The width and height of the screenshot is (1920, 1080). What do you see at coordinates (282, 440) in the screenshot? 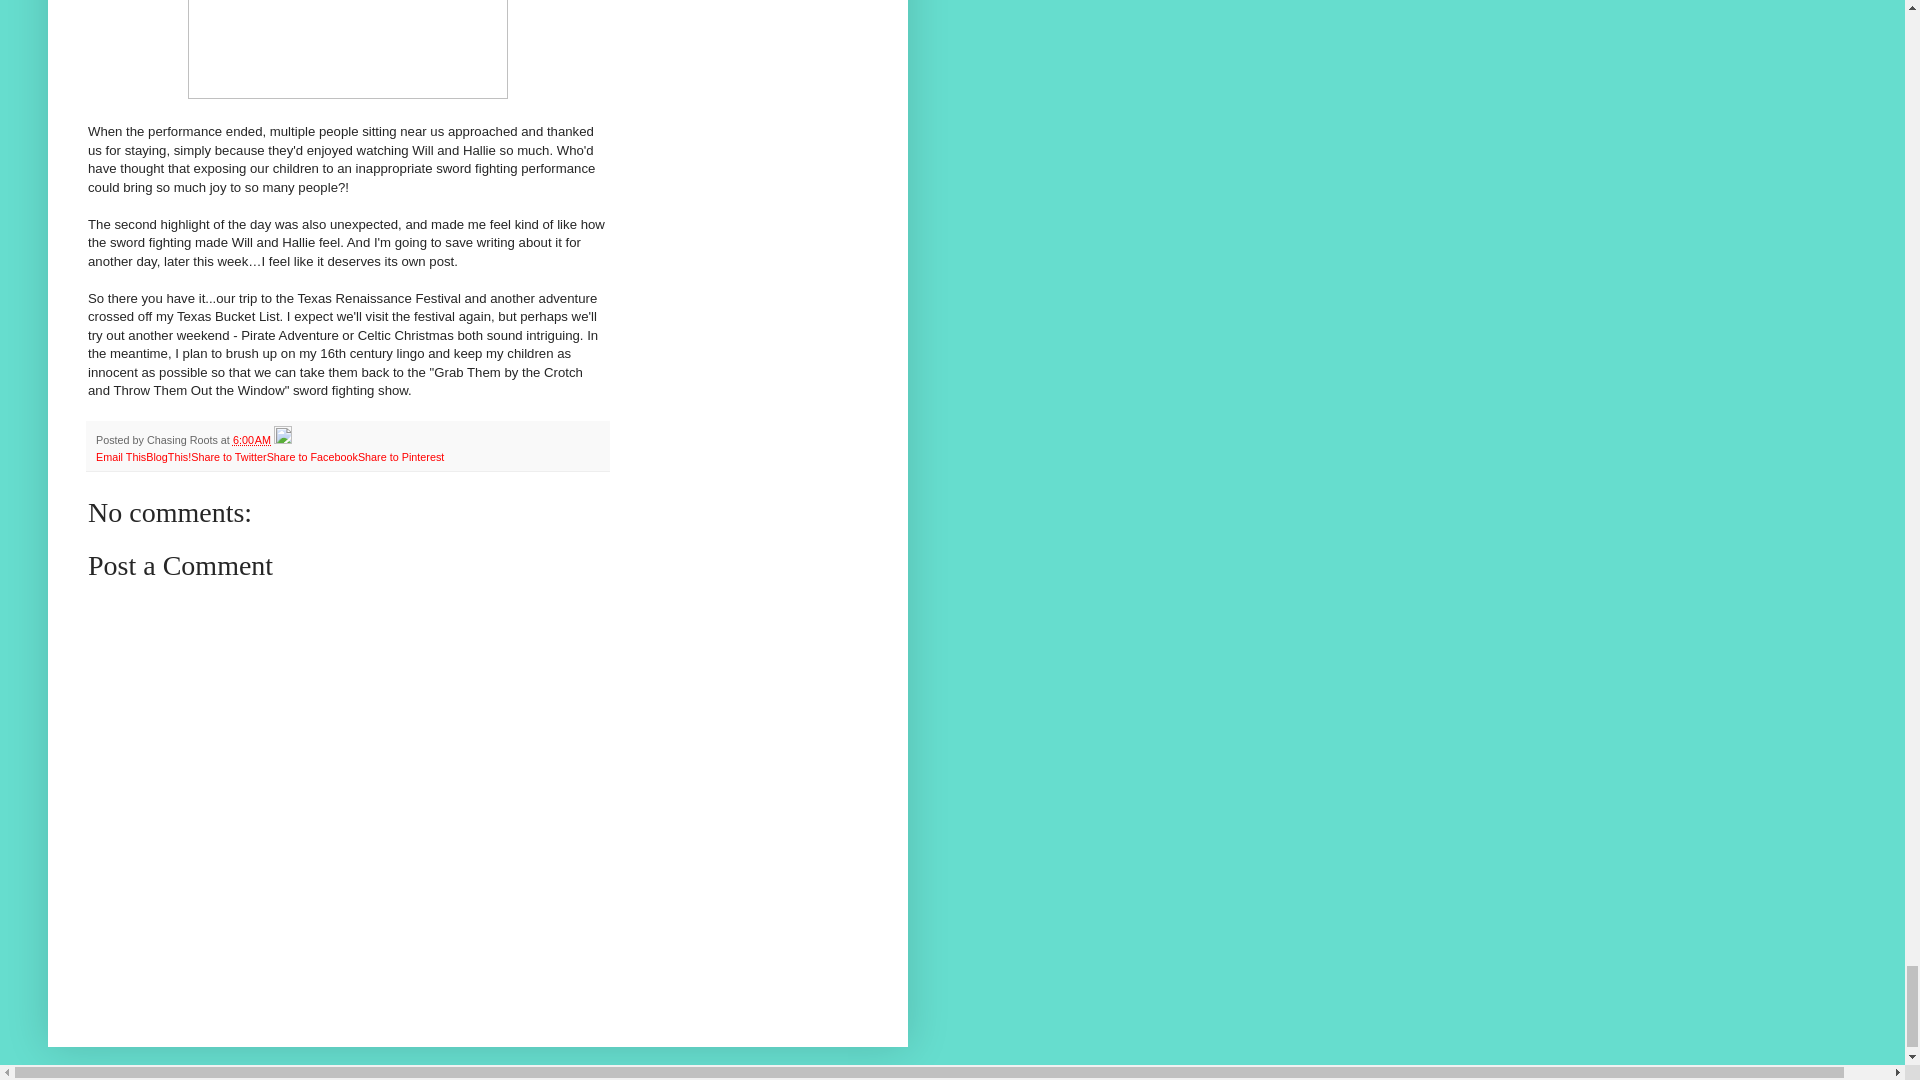
I see `Edit Post` at bounding box center [282, 440].